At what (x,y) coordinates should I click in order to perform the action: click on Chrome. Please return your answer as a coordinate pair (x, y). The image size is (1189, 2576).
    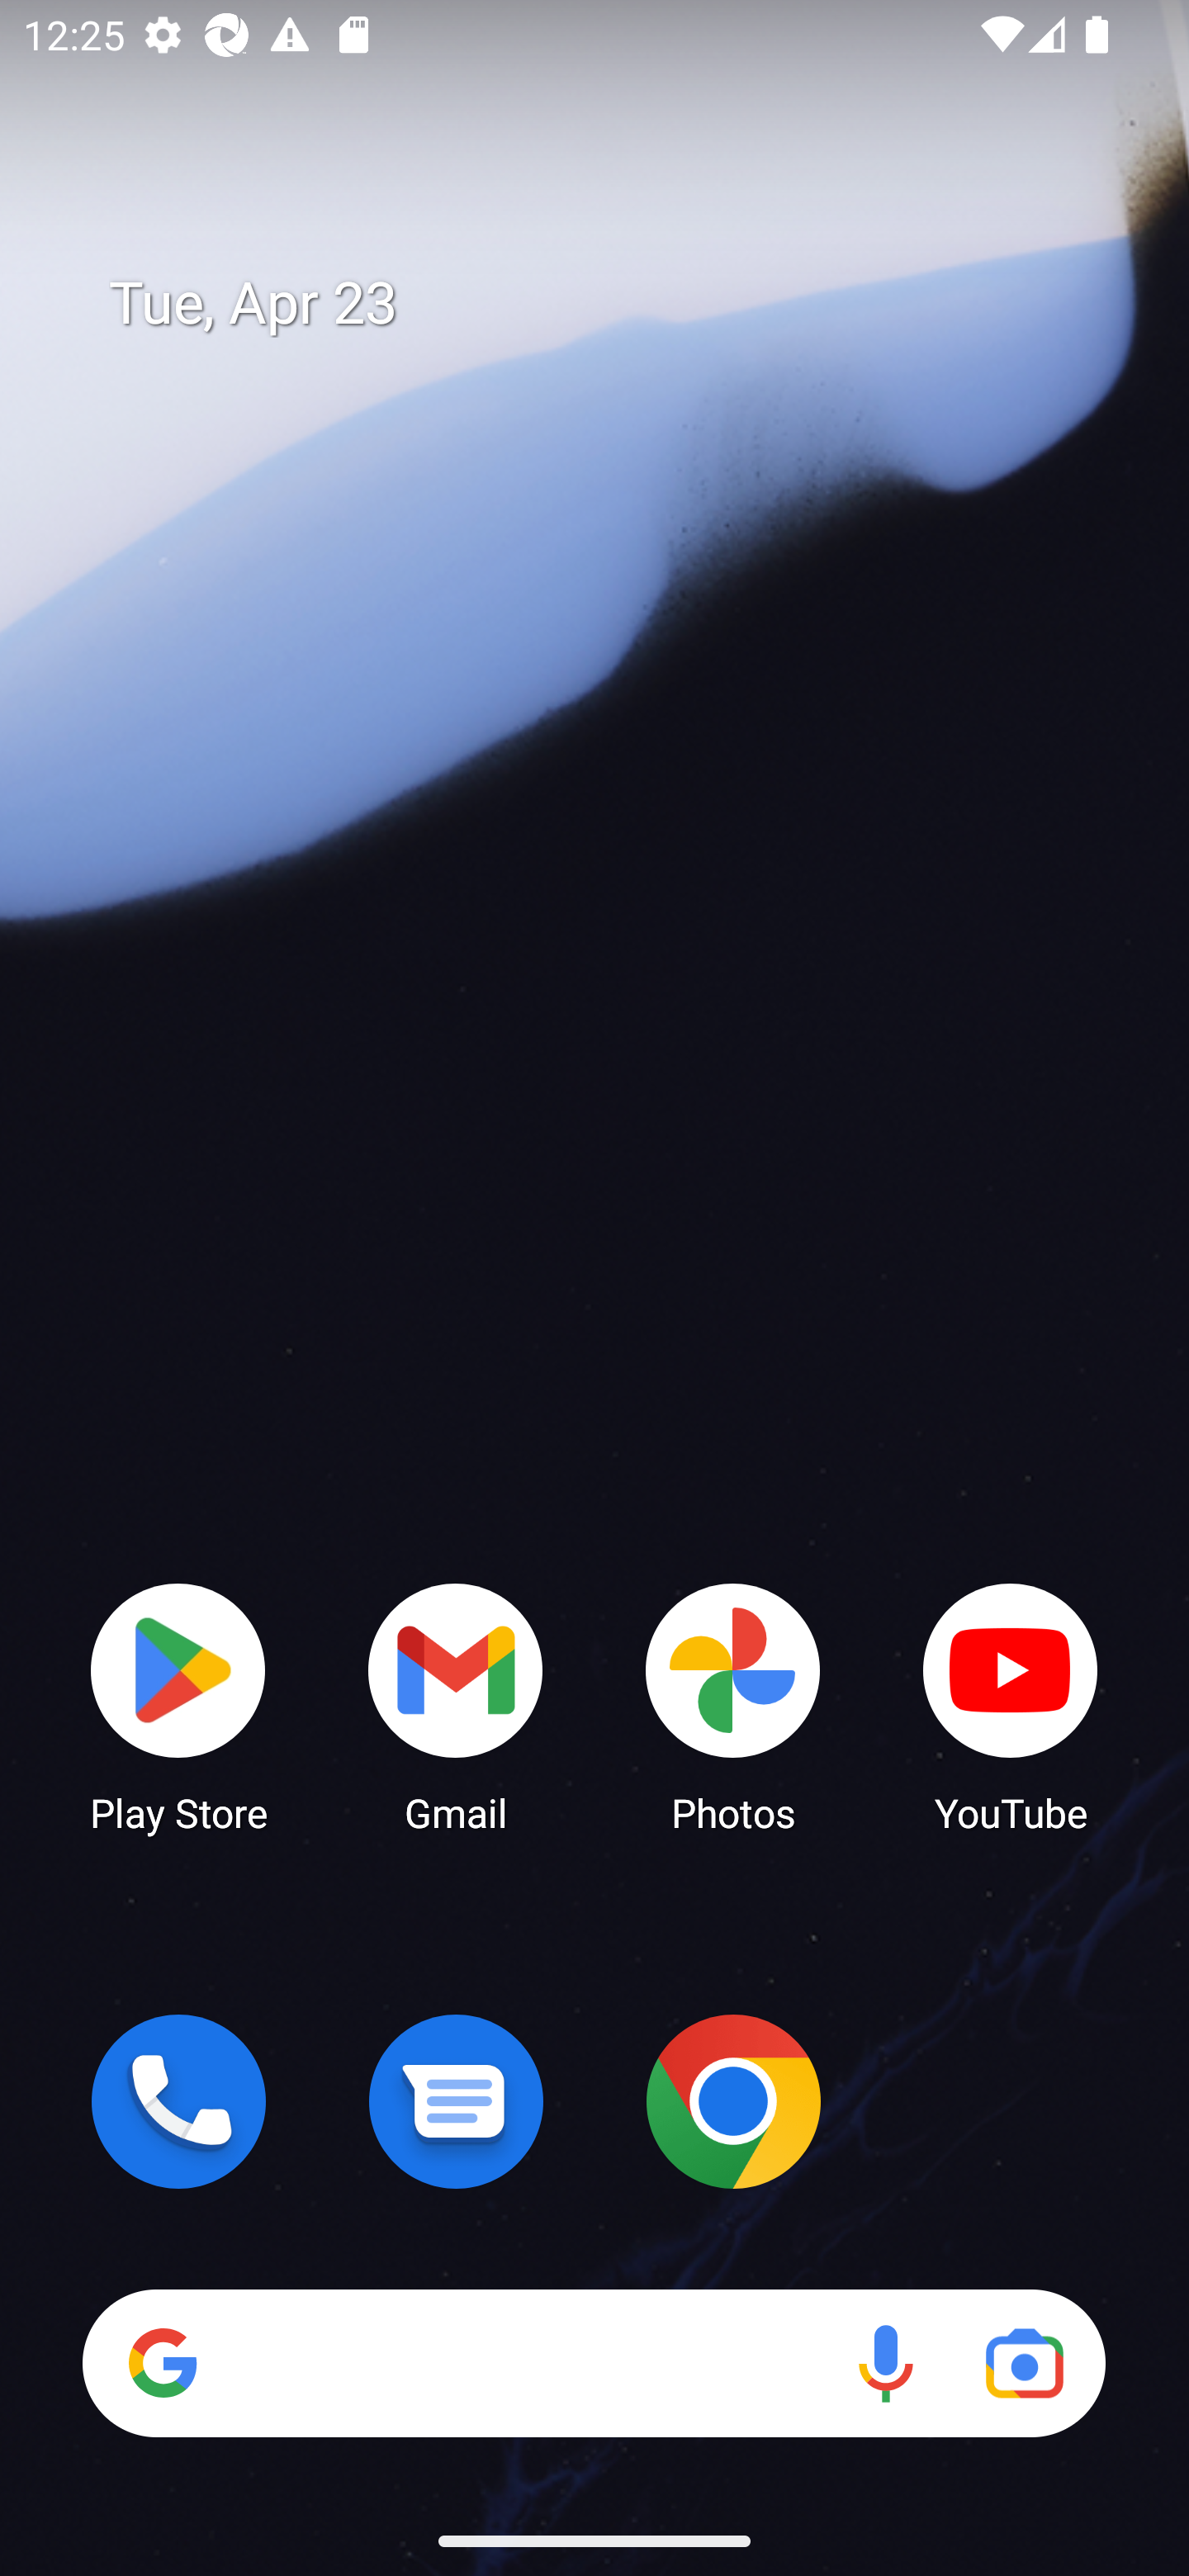
    Looking at the image, I should click on (733, 2101).